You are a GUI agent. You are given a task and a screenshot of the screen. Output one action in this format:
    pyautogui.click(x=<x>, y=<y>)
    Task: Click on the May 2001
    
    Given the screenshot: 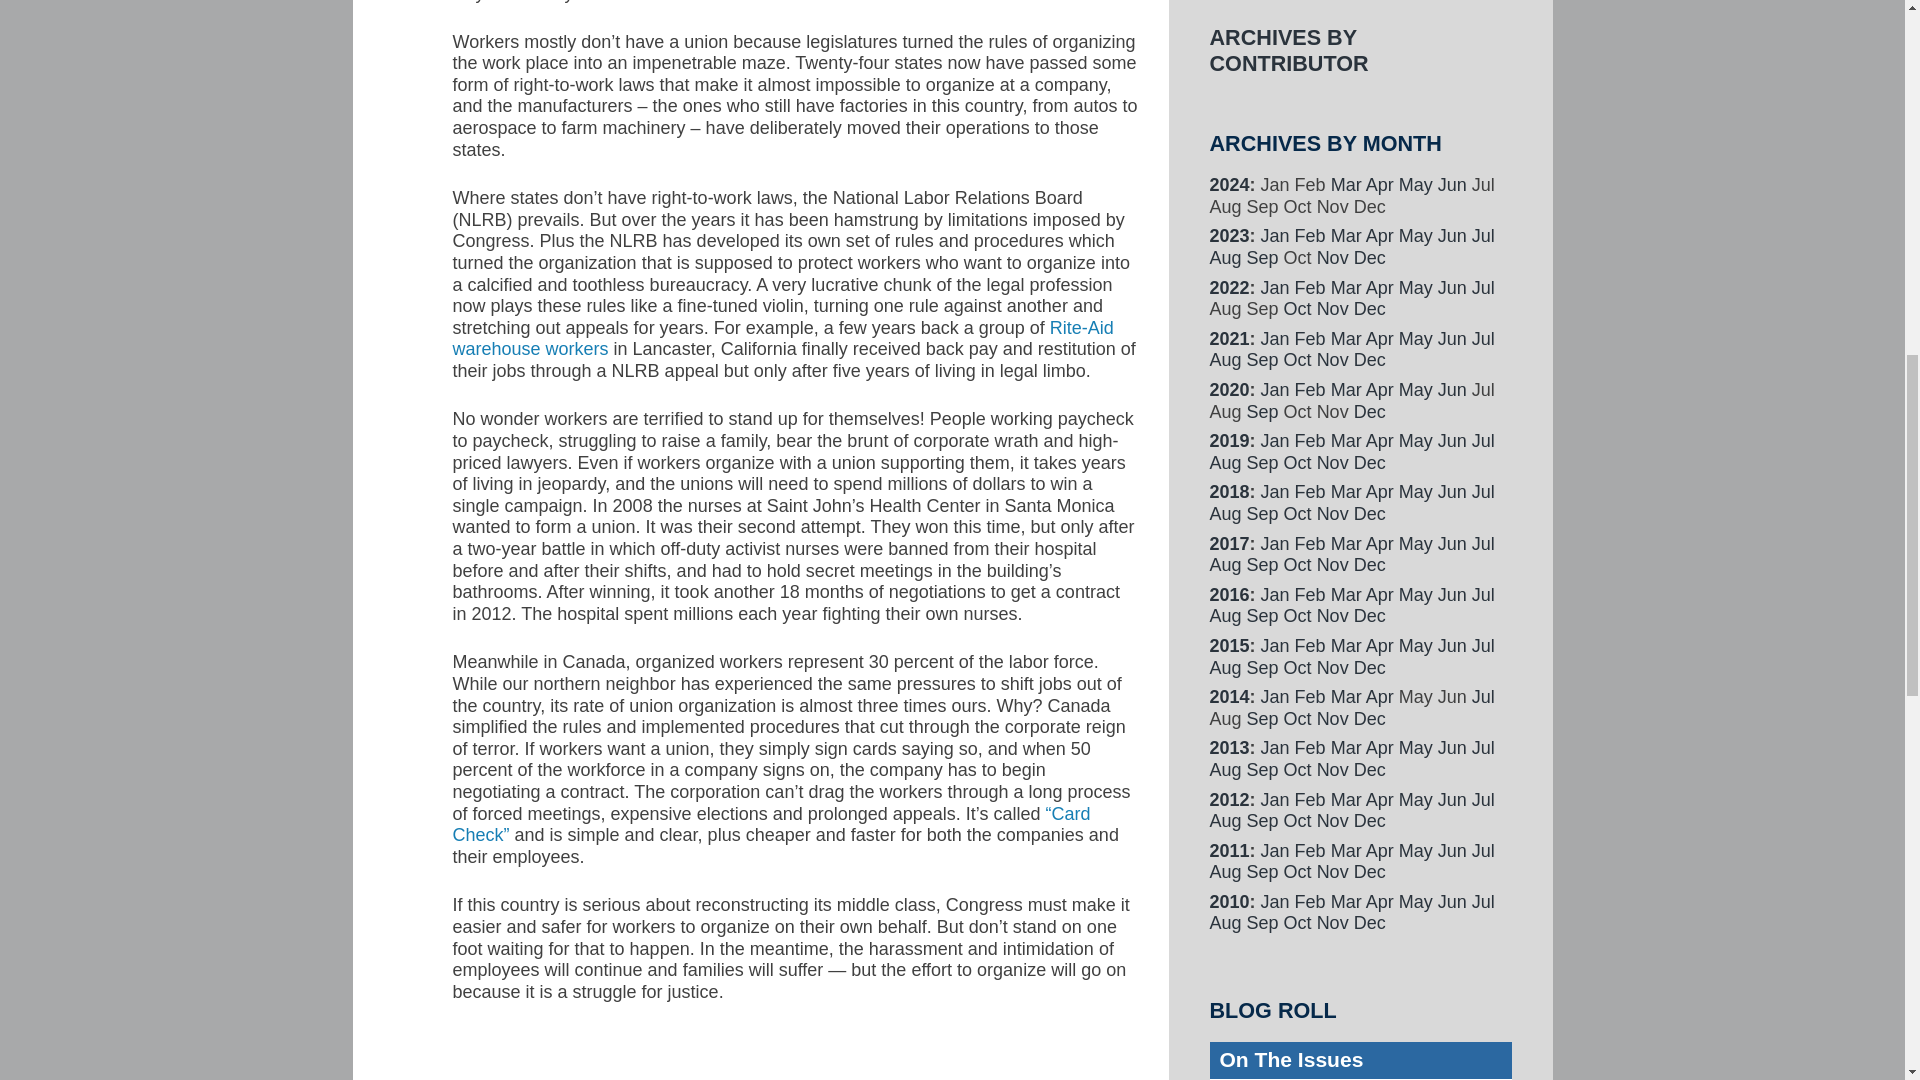 What is the action you would take?
    pyautogui.click(x=1416, y=236)
    